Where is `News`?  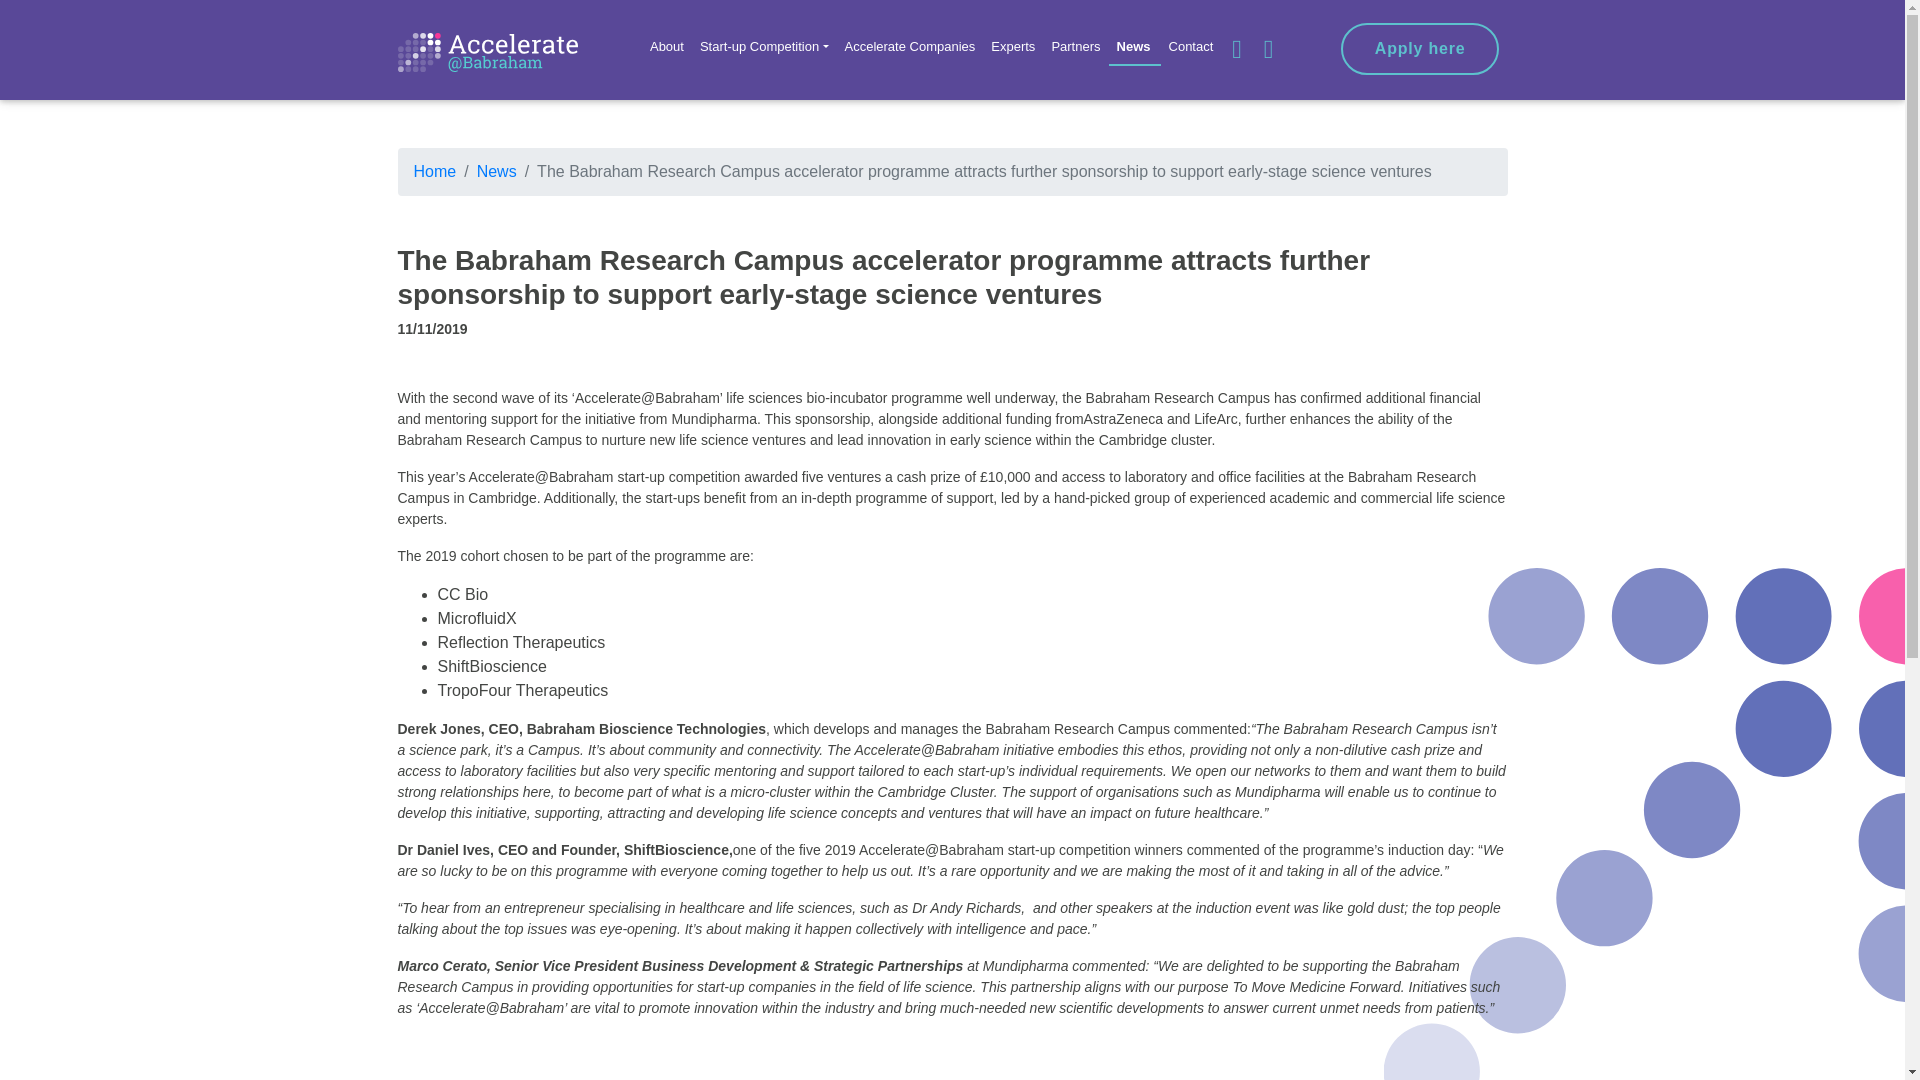
News is located at coordinates (496, 171).